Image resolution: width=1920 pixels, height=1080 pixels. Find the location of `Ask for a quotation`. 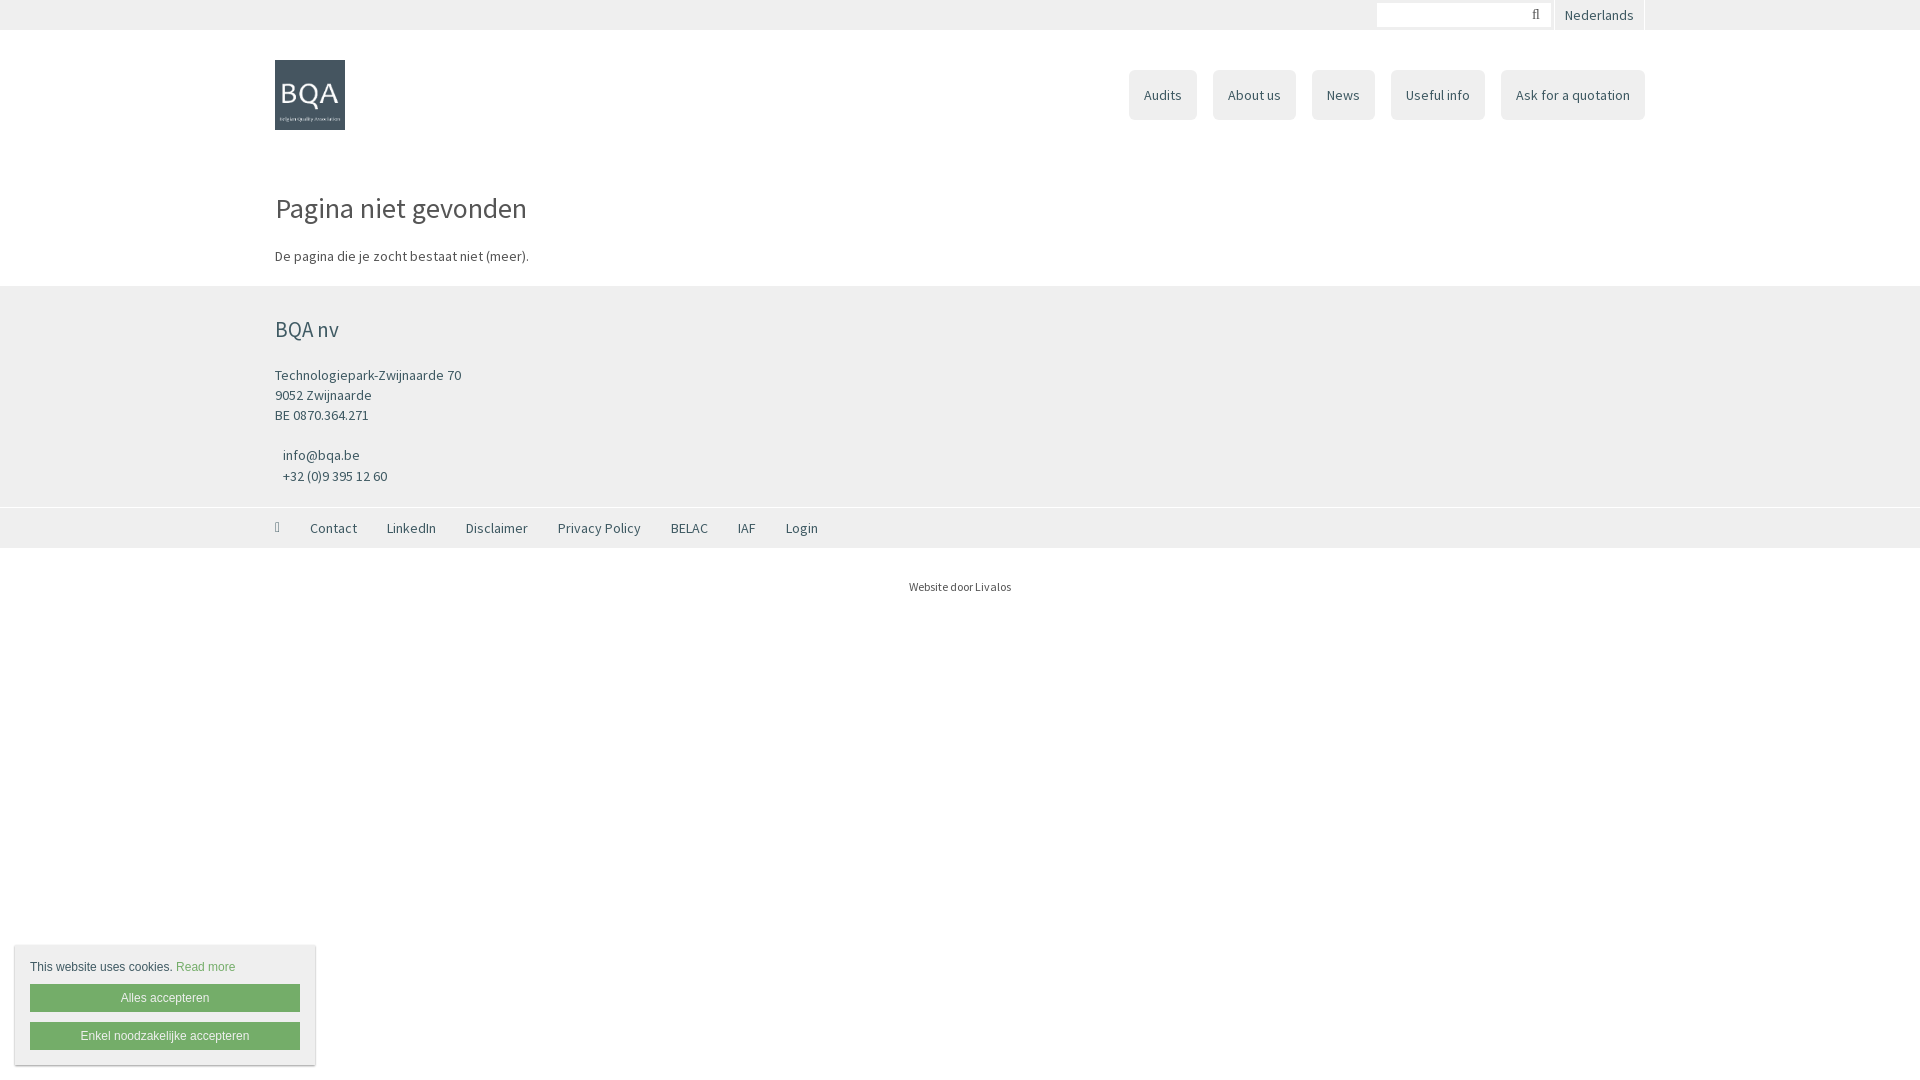

Ask for a quotation is located at coordinates (1573, 95).